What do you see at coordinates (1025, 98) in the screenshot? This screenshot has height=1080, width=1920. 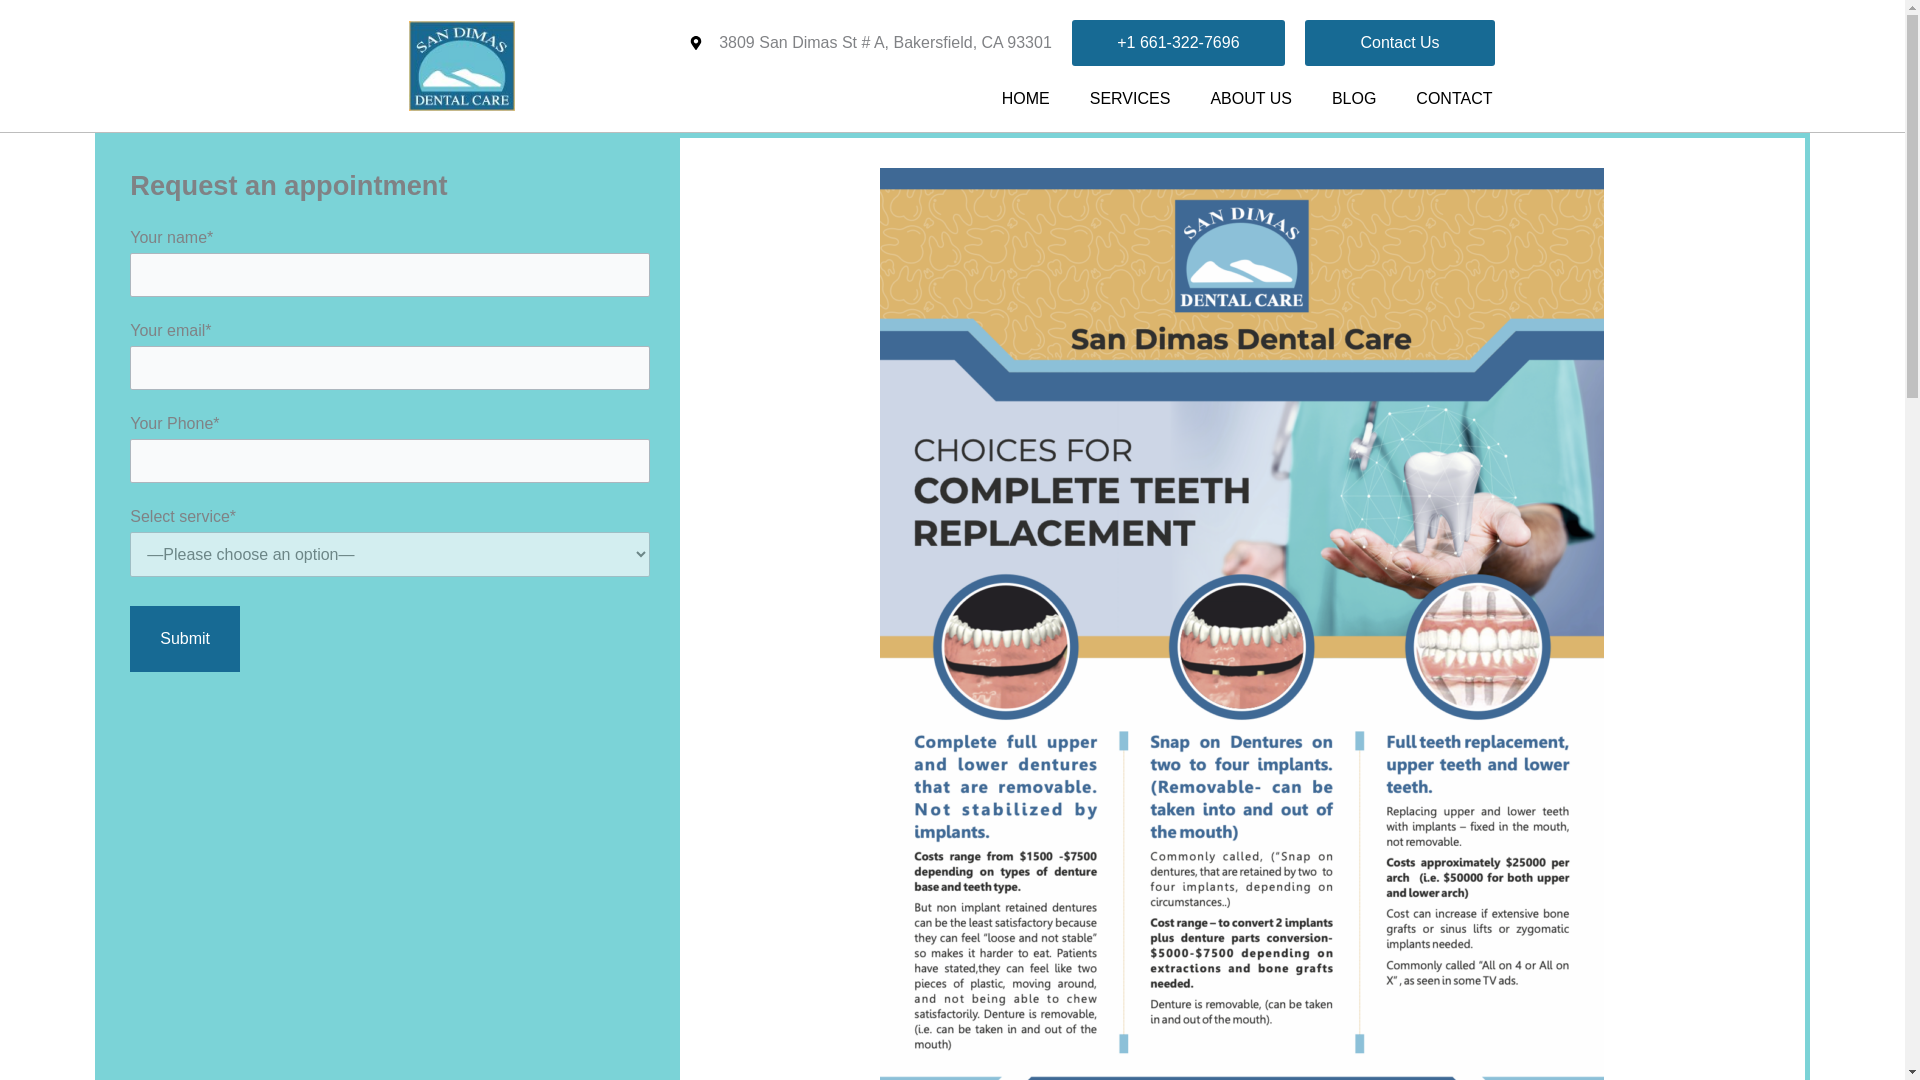 I see `HOME` at bounding box center [1025, 98].